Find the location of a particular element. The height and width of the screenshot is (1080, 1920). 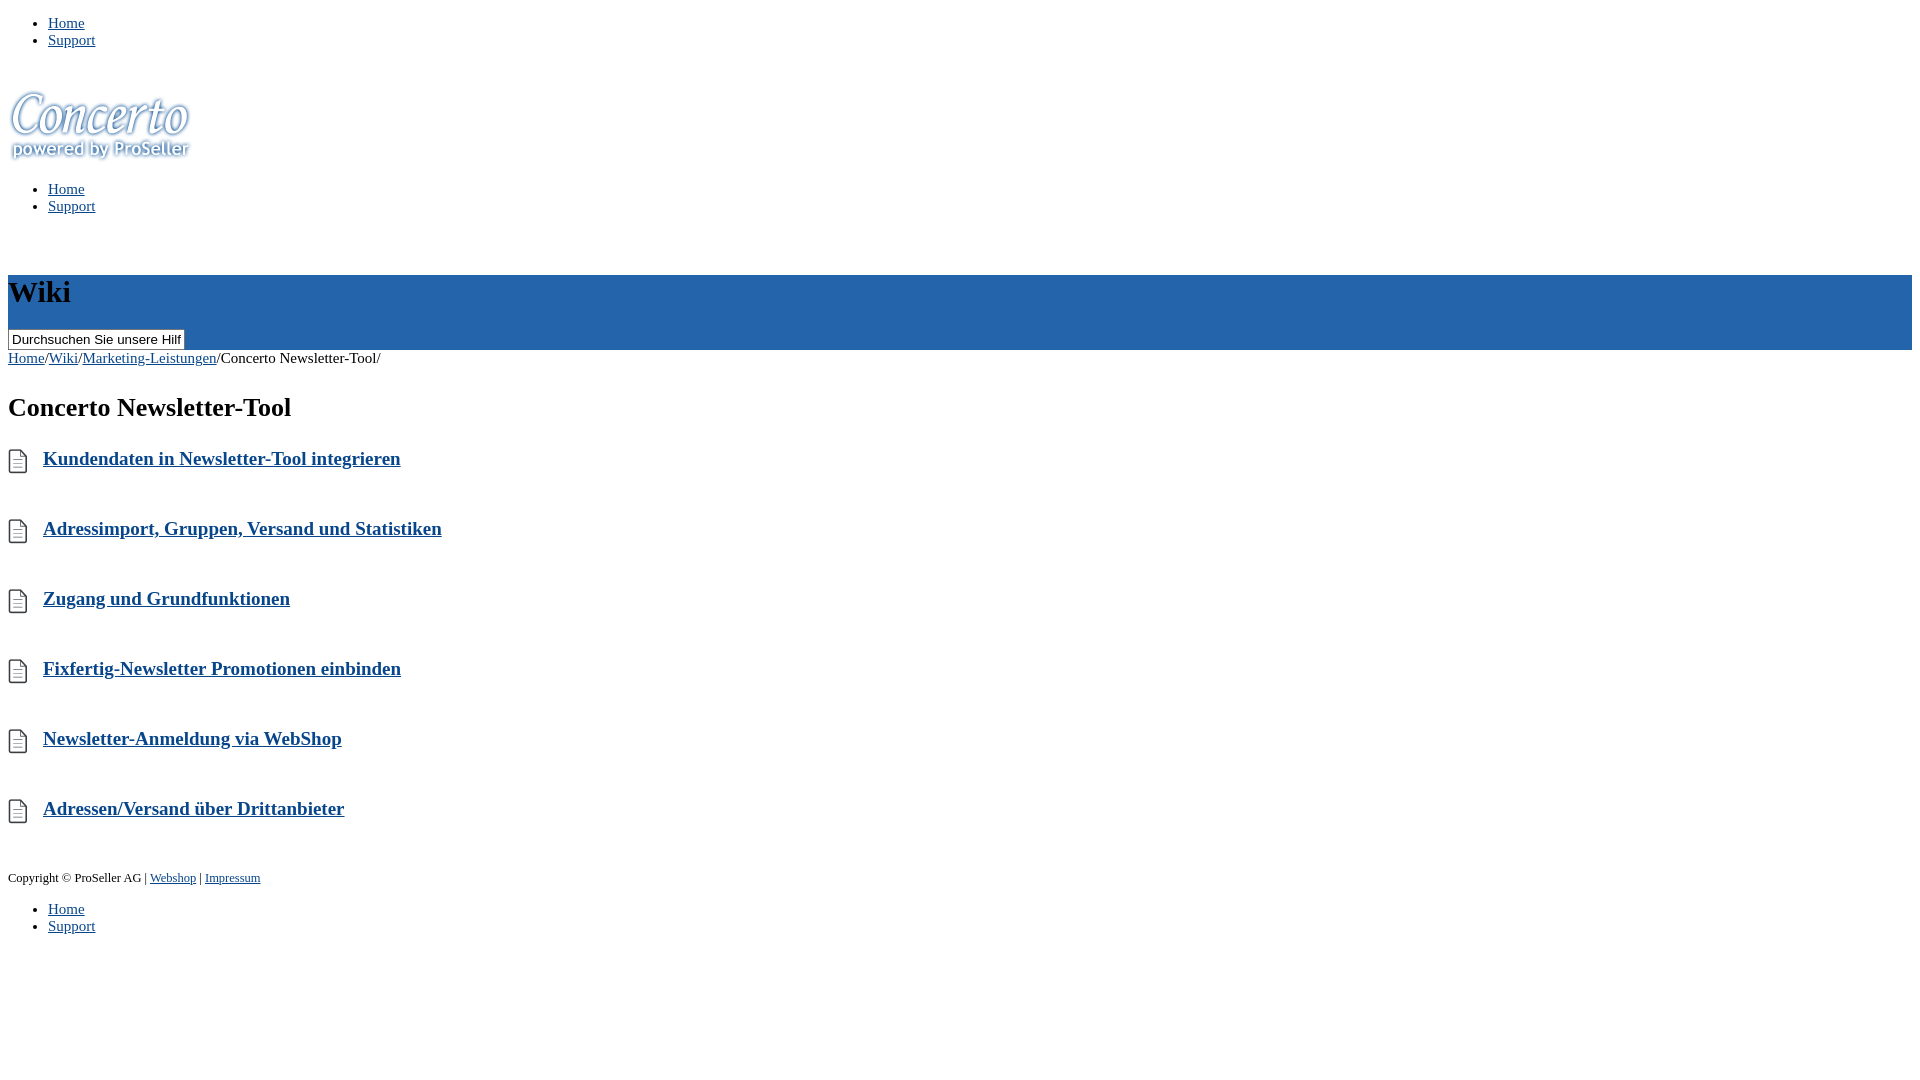

Home is located at coordinates (66, 189).